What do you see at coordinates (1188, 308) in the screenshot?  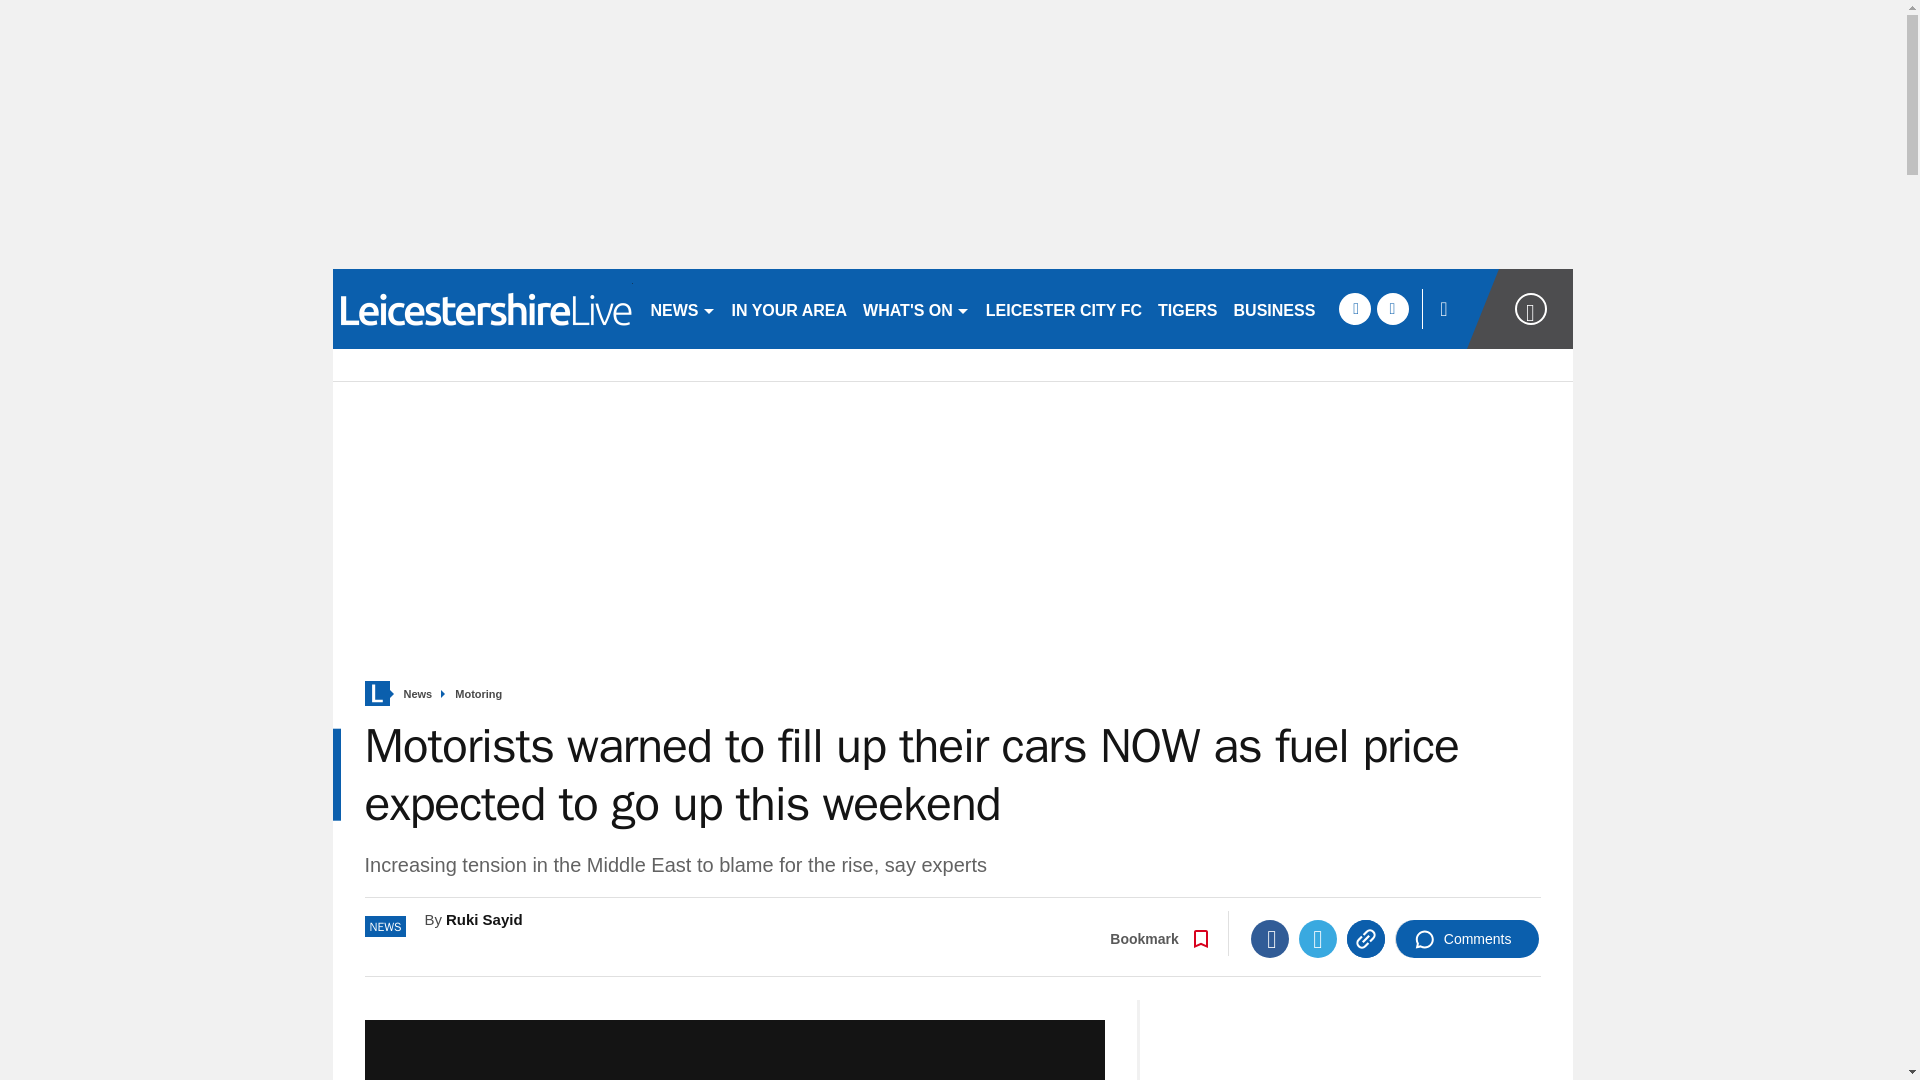 I see `TIGERS` at bounding box center [1188, 308].